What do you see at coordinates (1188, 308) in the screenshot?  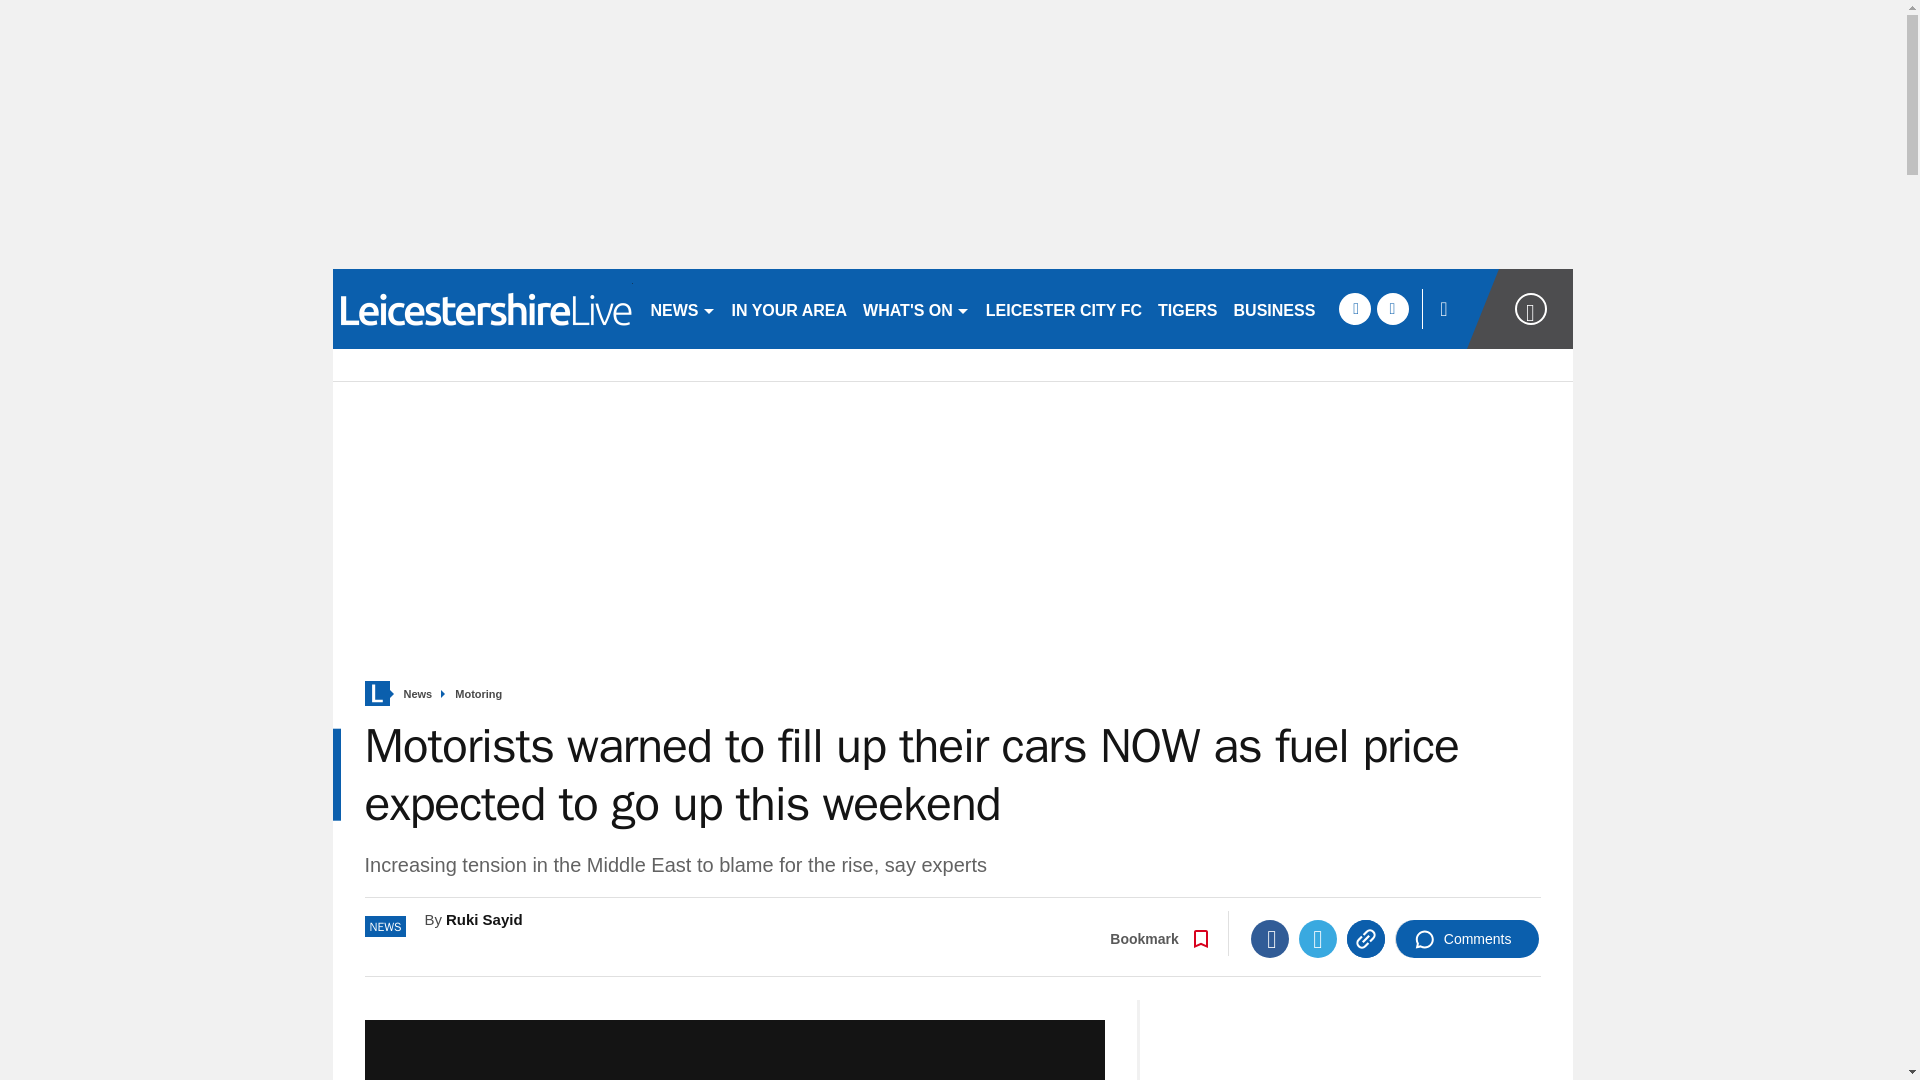 I see `TIGERS` at bounding box center [1188, 308].